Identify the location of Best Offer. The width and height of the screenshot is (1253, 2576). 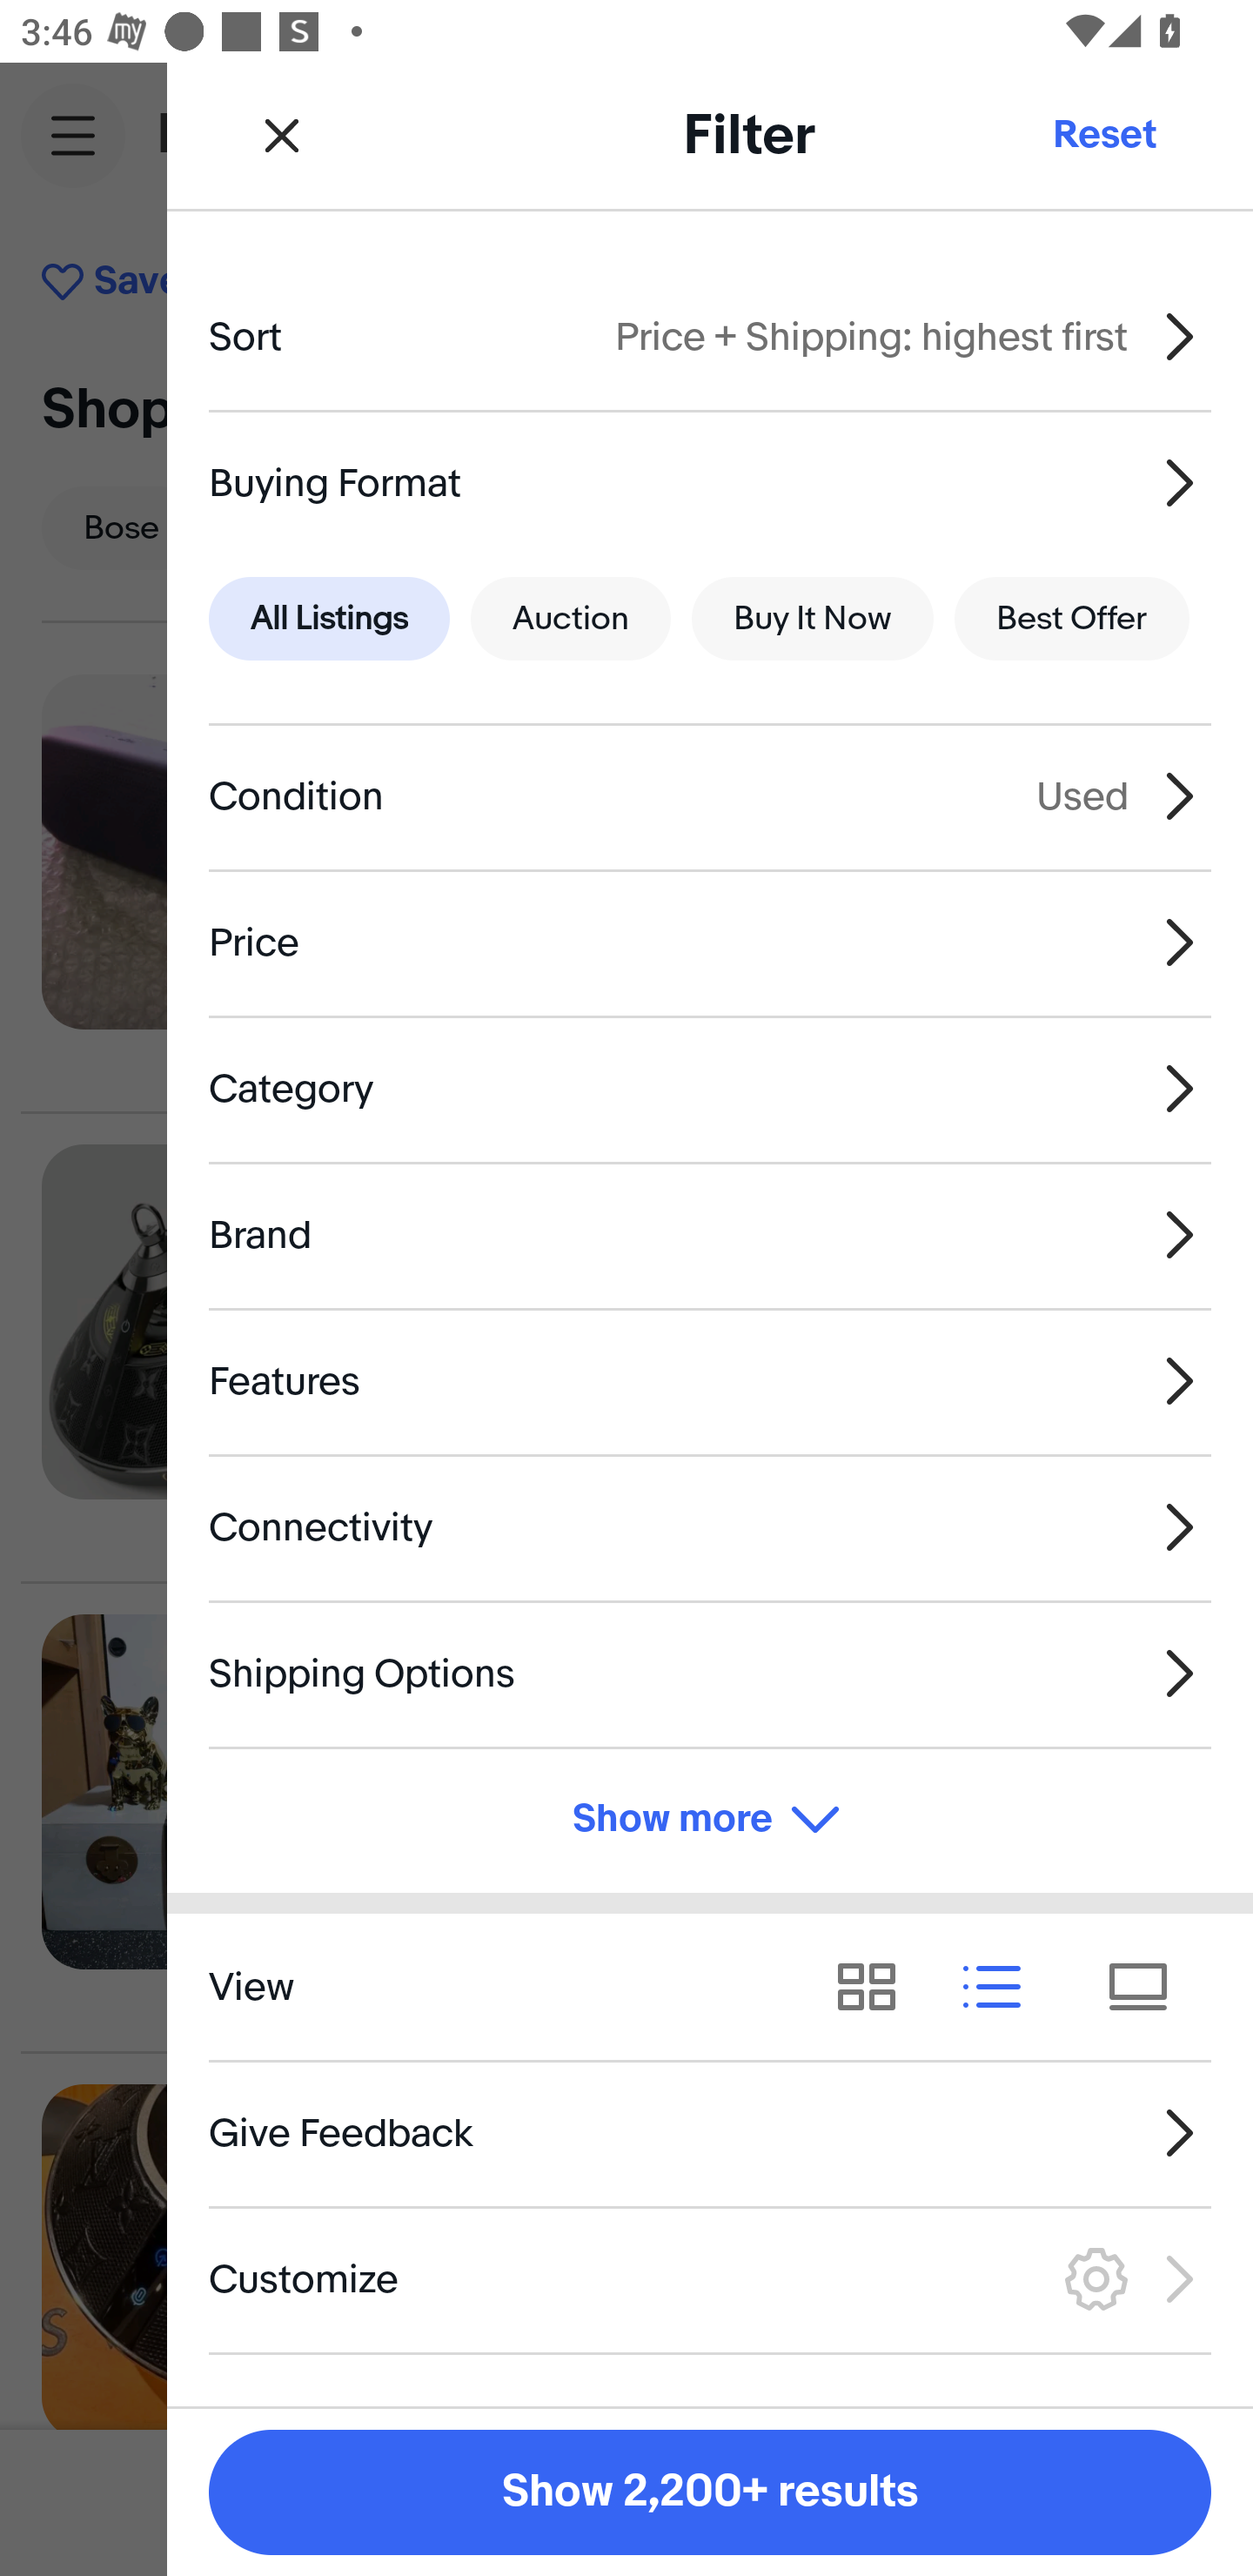
(1072, 620).